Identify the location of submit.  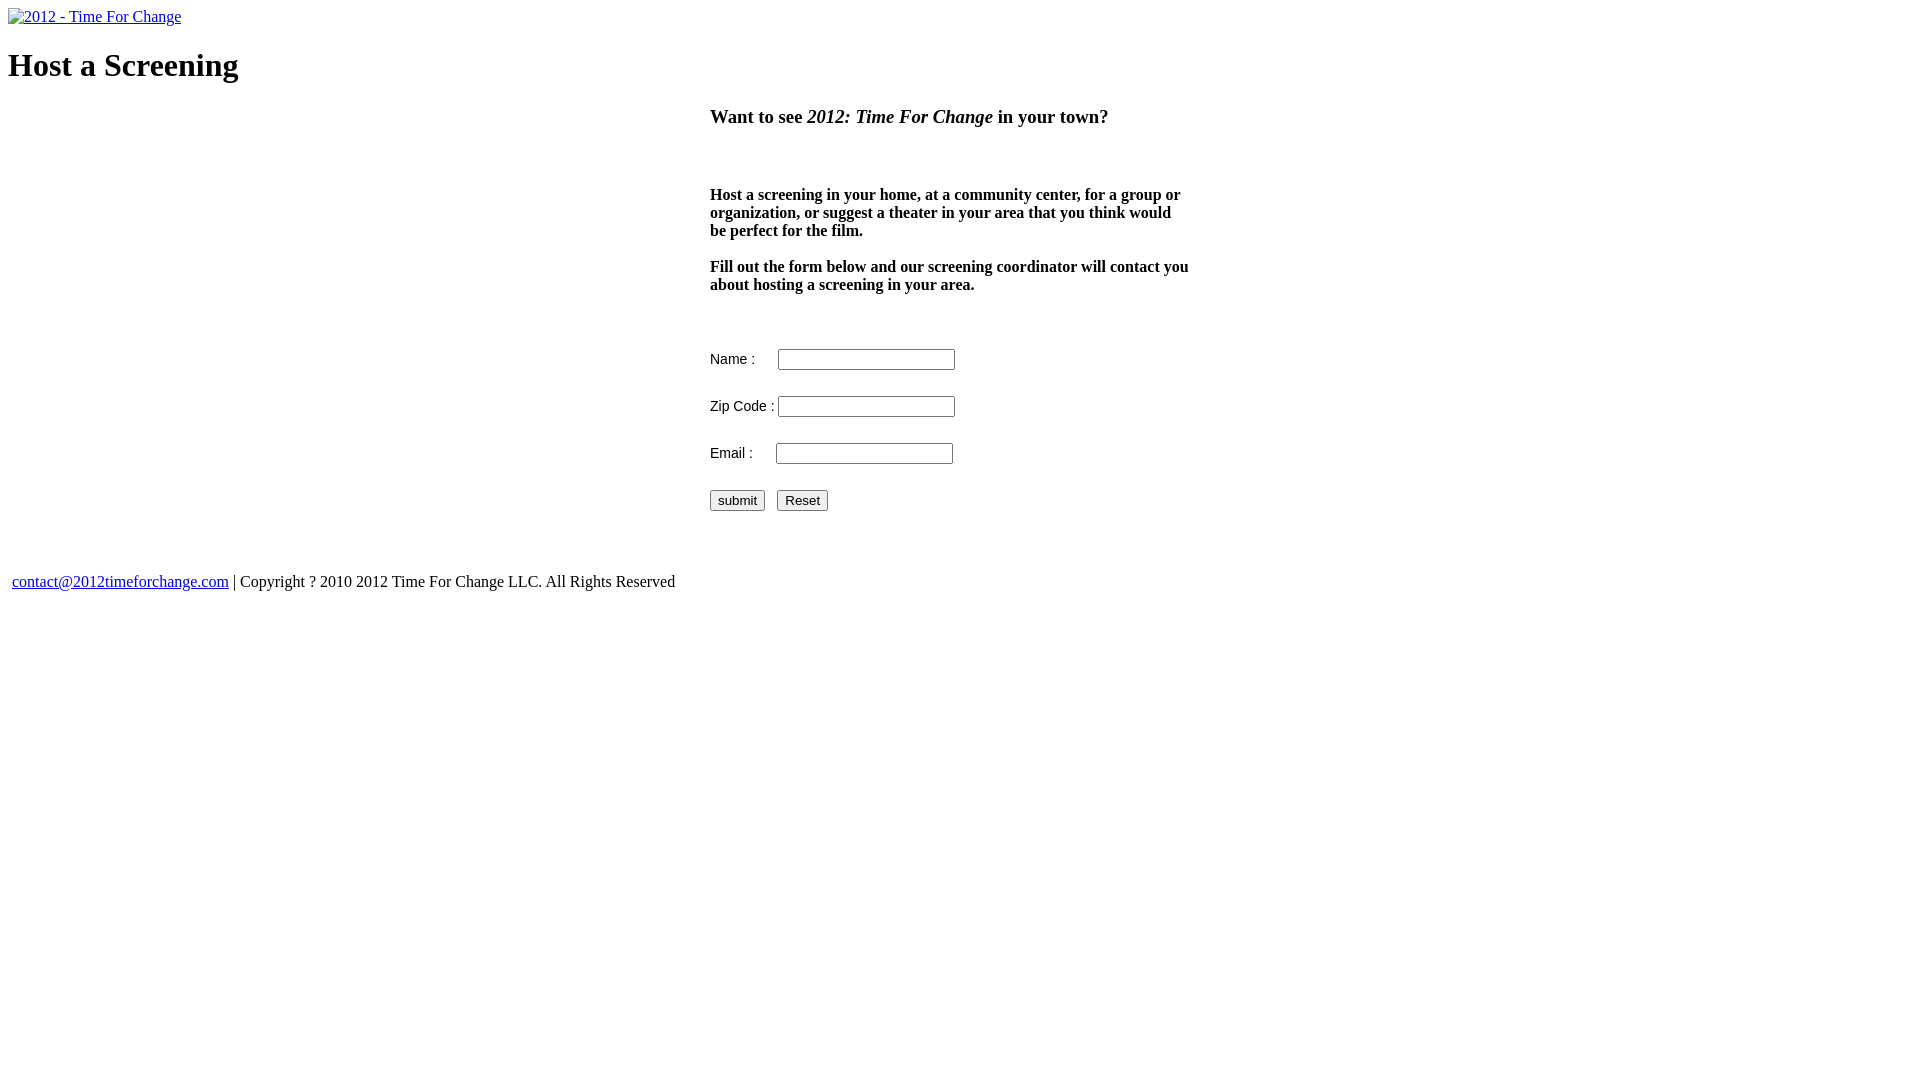
(738, 500).